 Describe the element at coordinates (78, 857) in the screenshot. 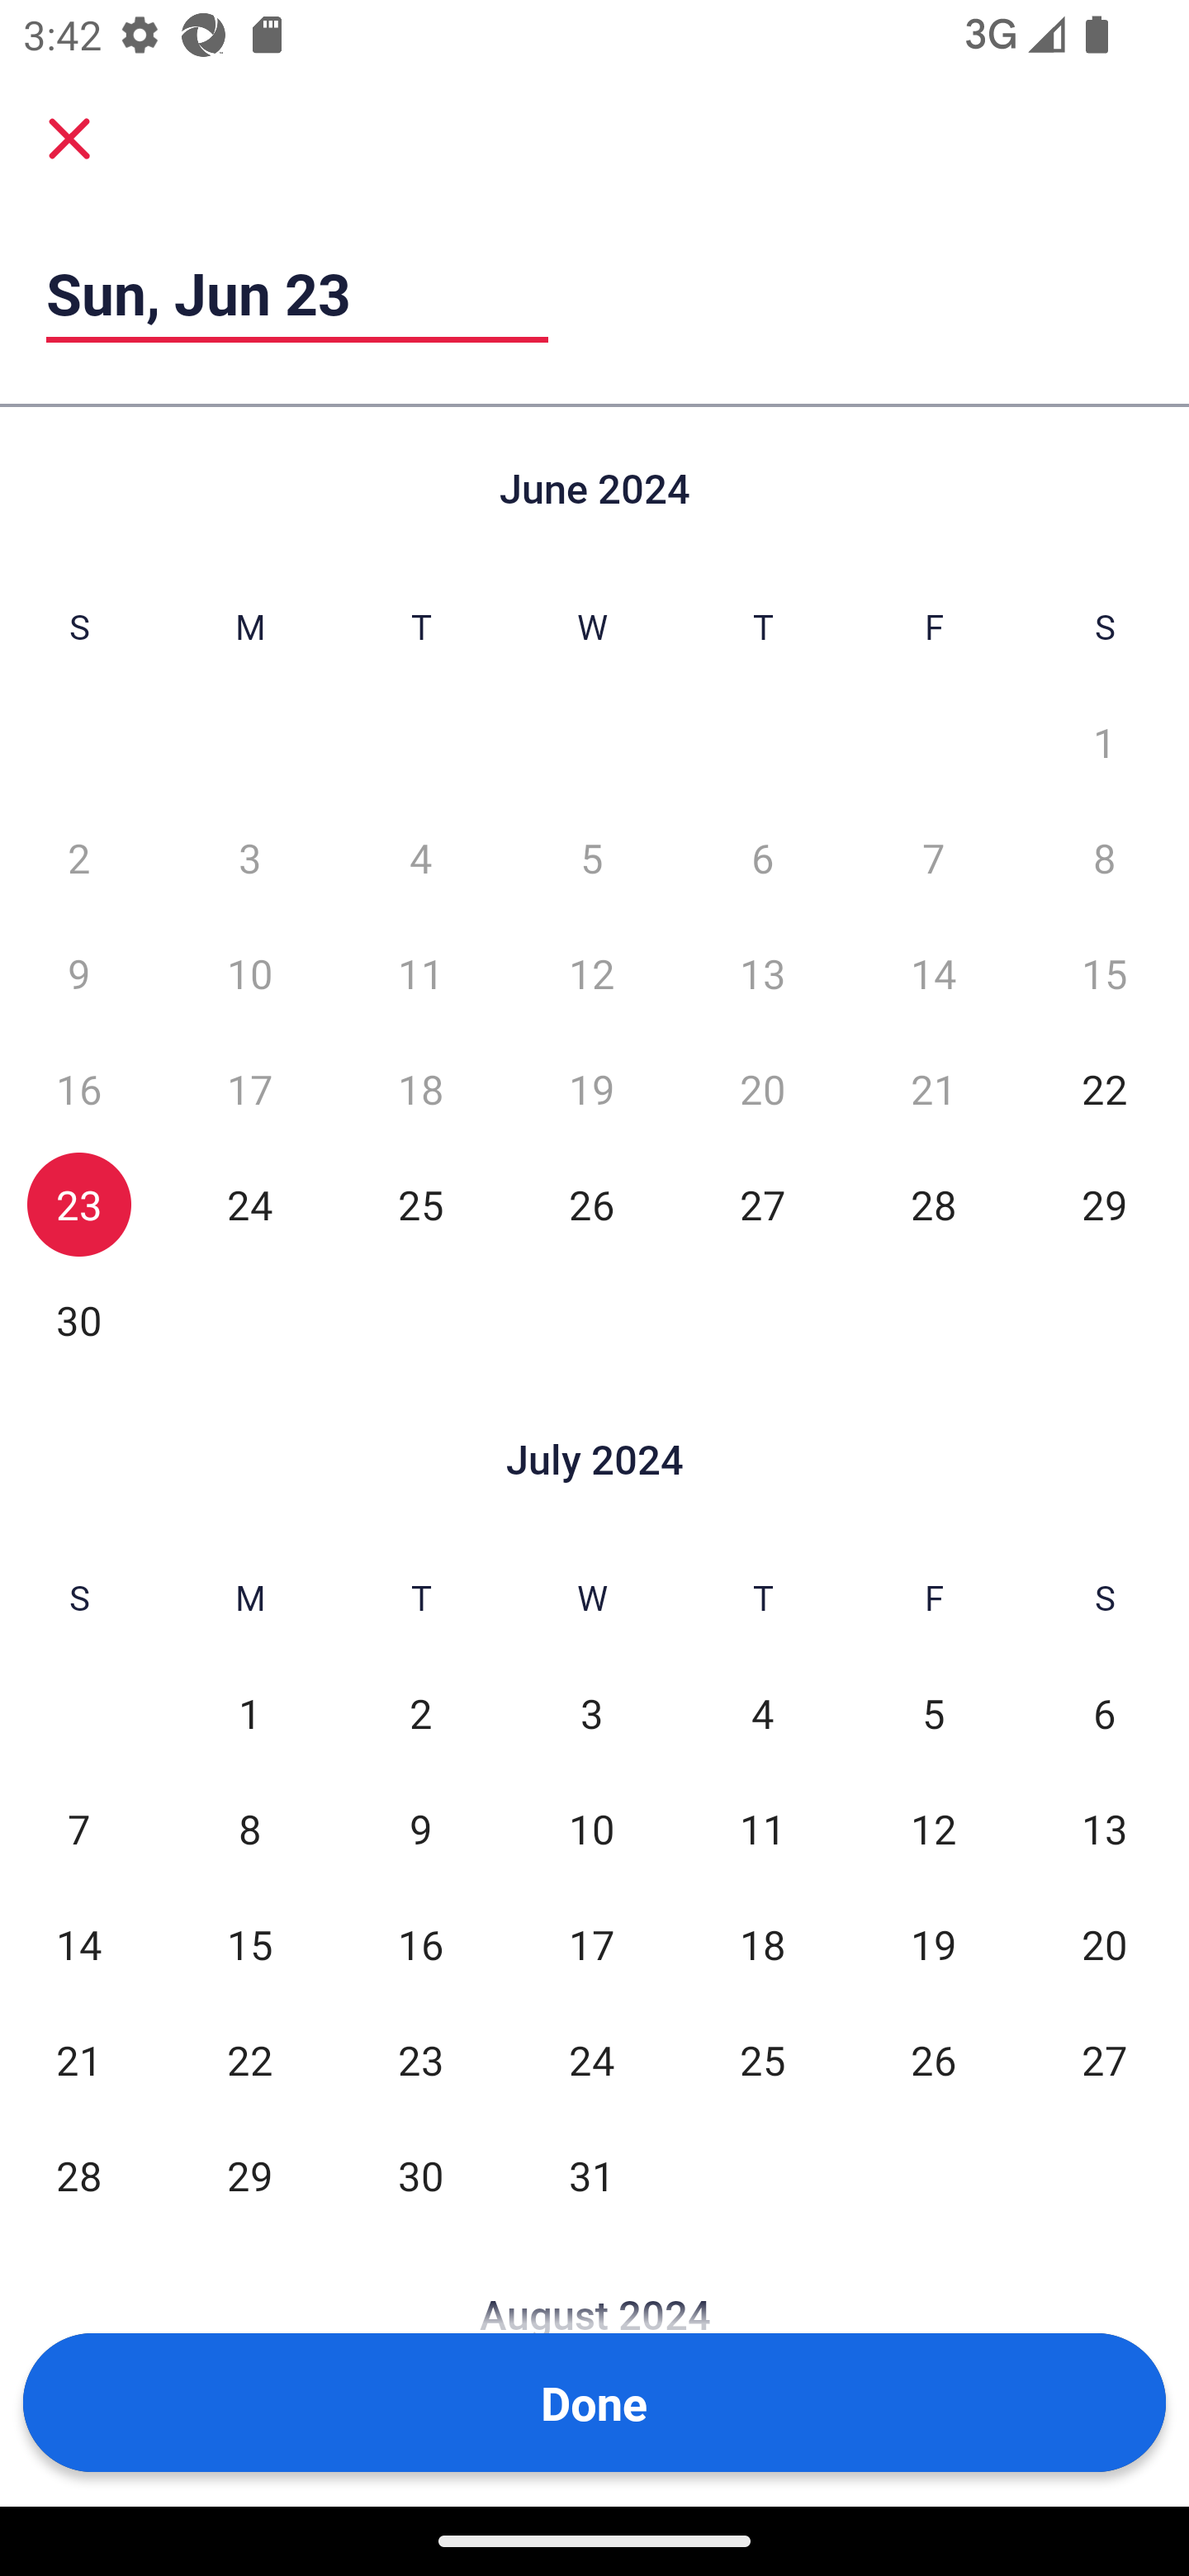

I see `2 Sun, Jun 2, Not Selected` at that location.